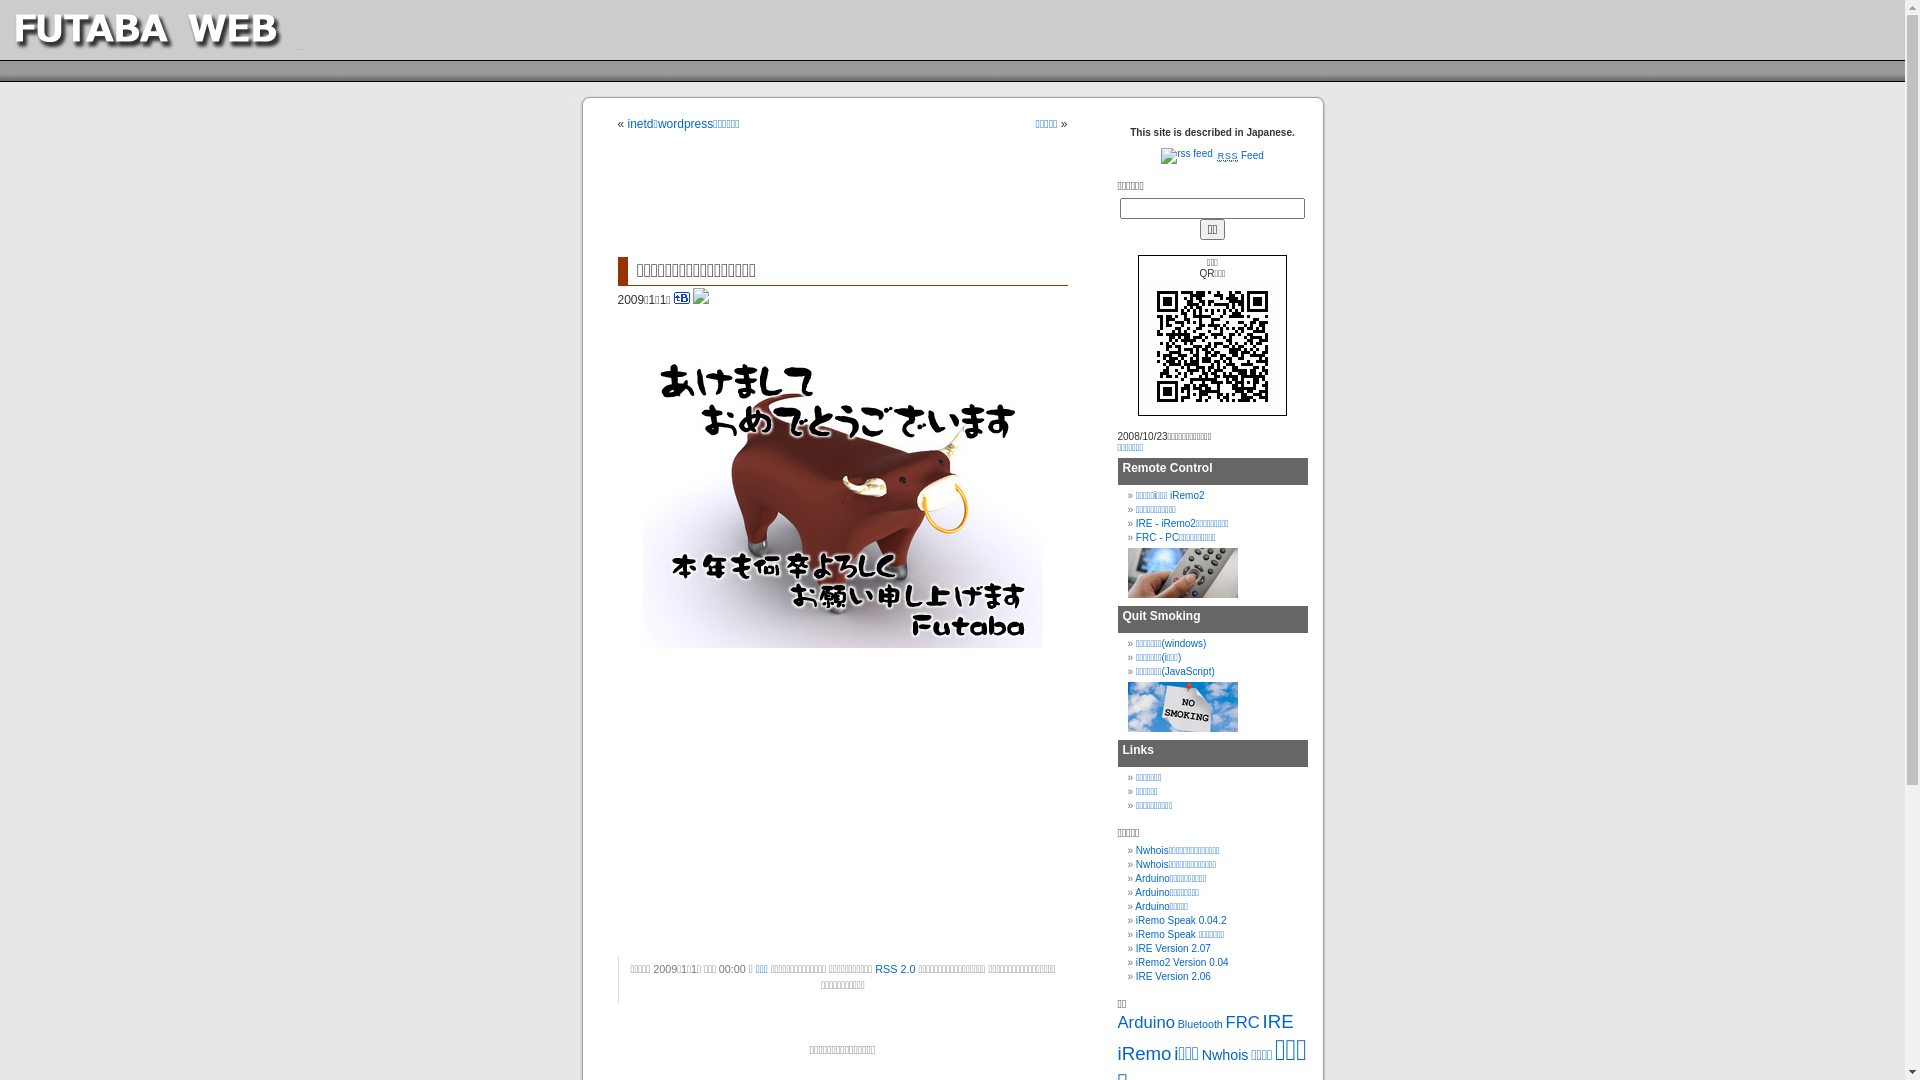 Image resolution: width=1920 pixels, height=1080 pixels. Describe the element at coordinates (1182, 962) in the screenshot. I see `iRemo2 Version 0.04` at that location.